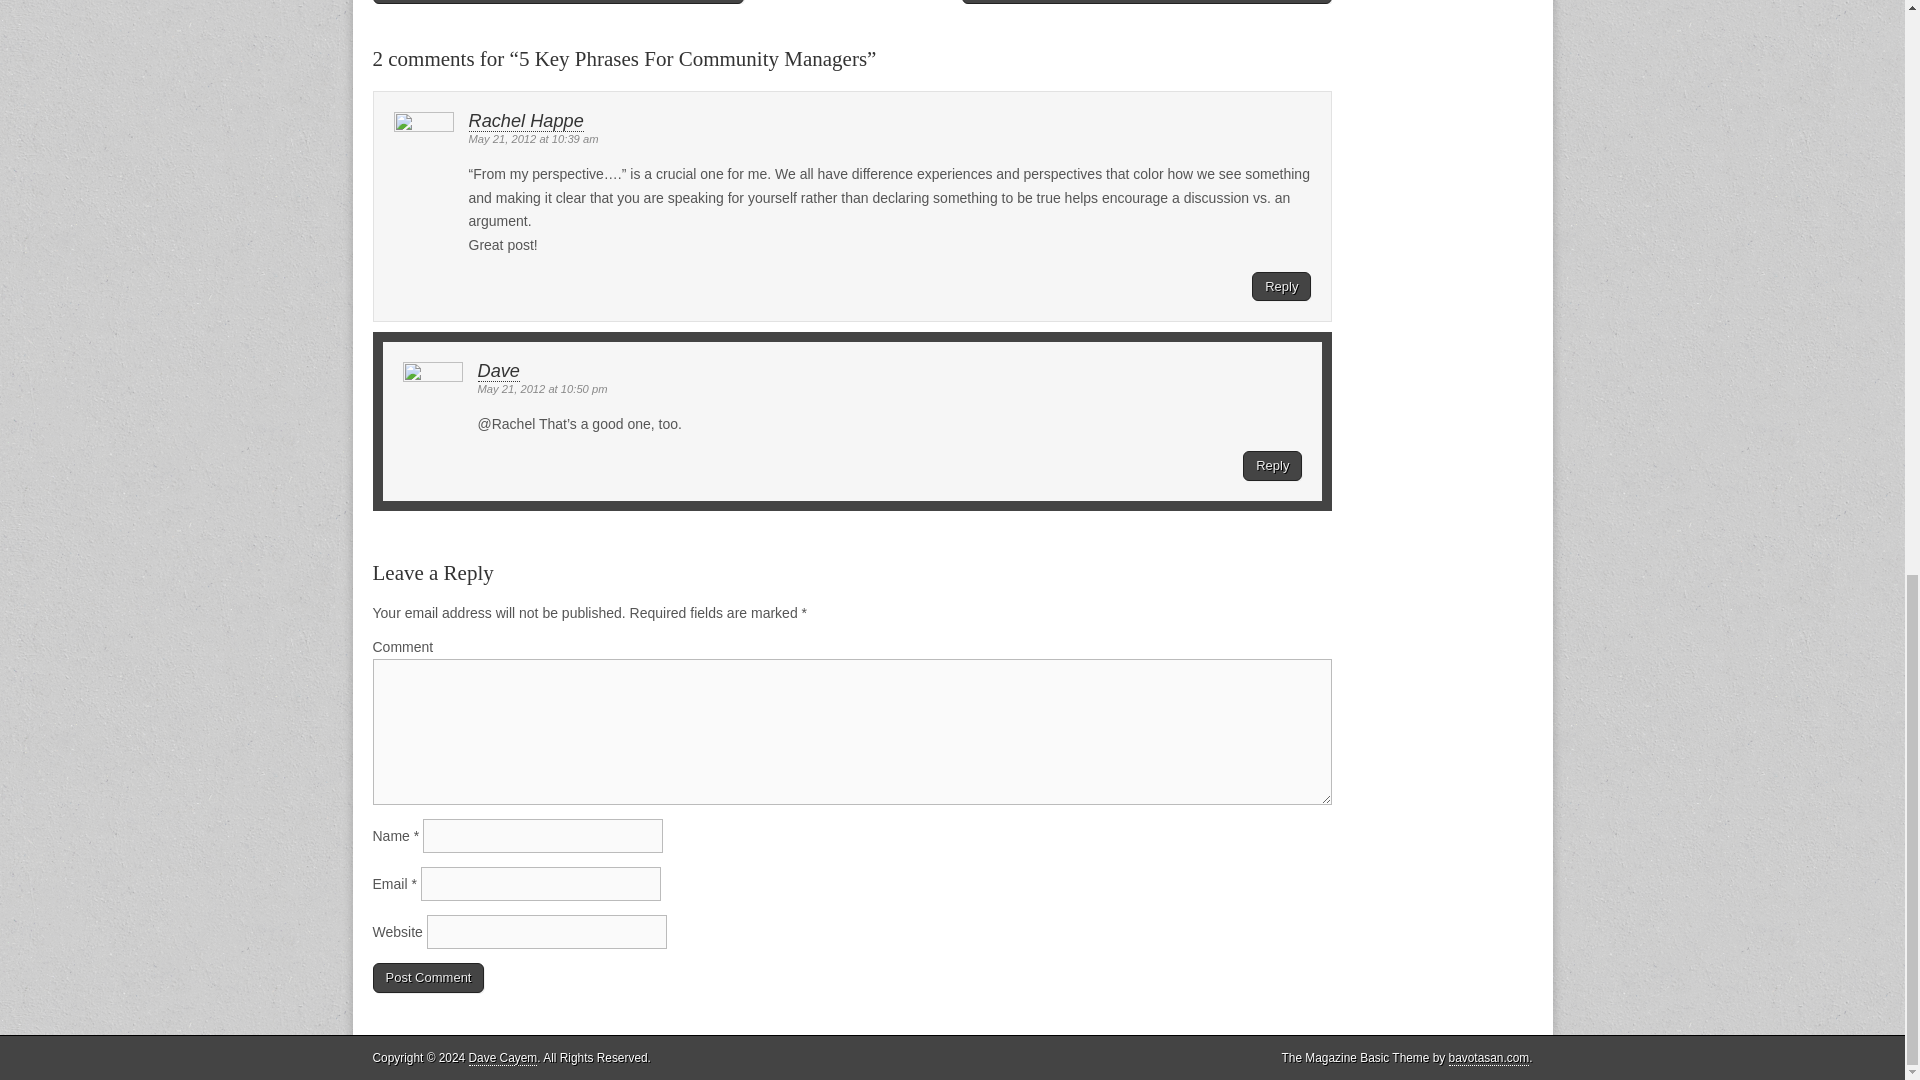  Describe the element at coordinates (502, 1058) in the screenshot. I see `Dave Cayem` at that location.